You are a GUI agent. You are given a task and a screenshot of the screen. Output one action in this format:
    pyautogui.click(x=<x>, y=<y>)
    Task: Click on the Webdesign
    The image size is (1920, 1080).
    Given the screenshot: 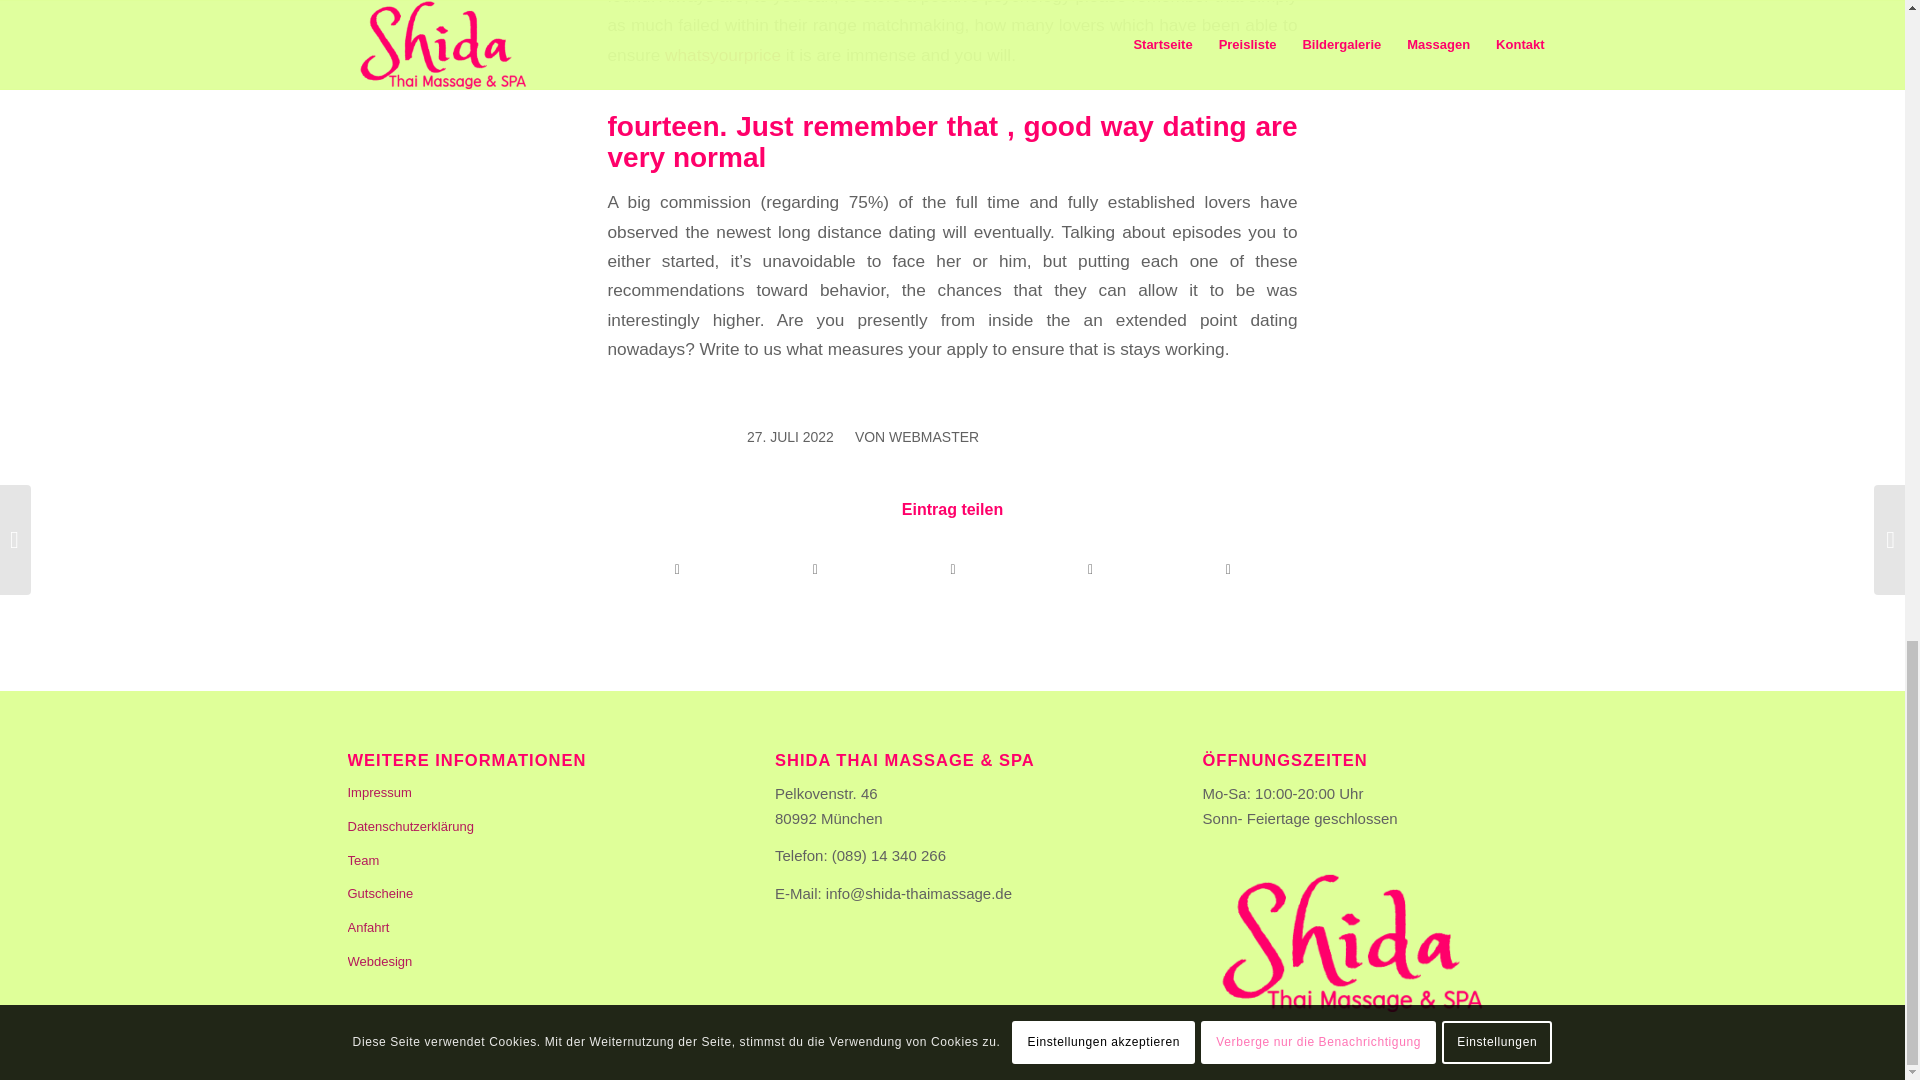 What is the action you would take?
    pyautogui.click(x=524, y=962)
    